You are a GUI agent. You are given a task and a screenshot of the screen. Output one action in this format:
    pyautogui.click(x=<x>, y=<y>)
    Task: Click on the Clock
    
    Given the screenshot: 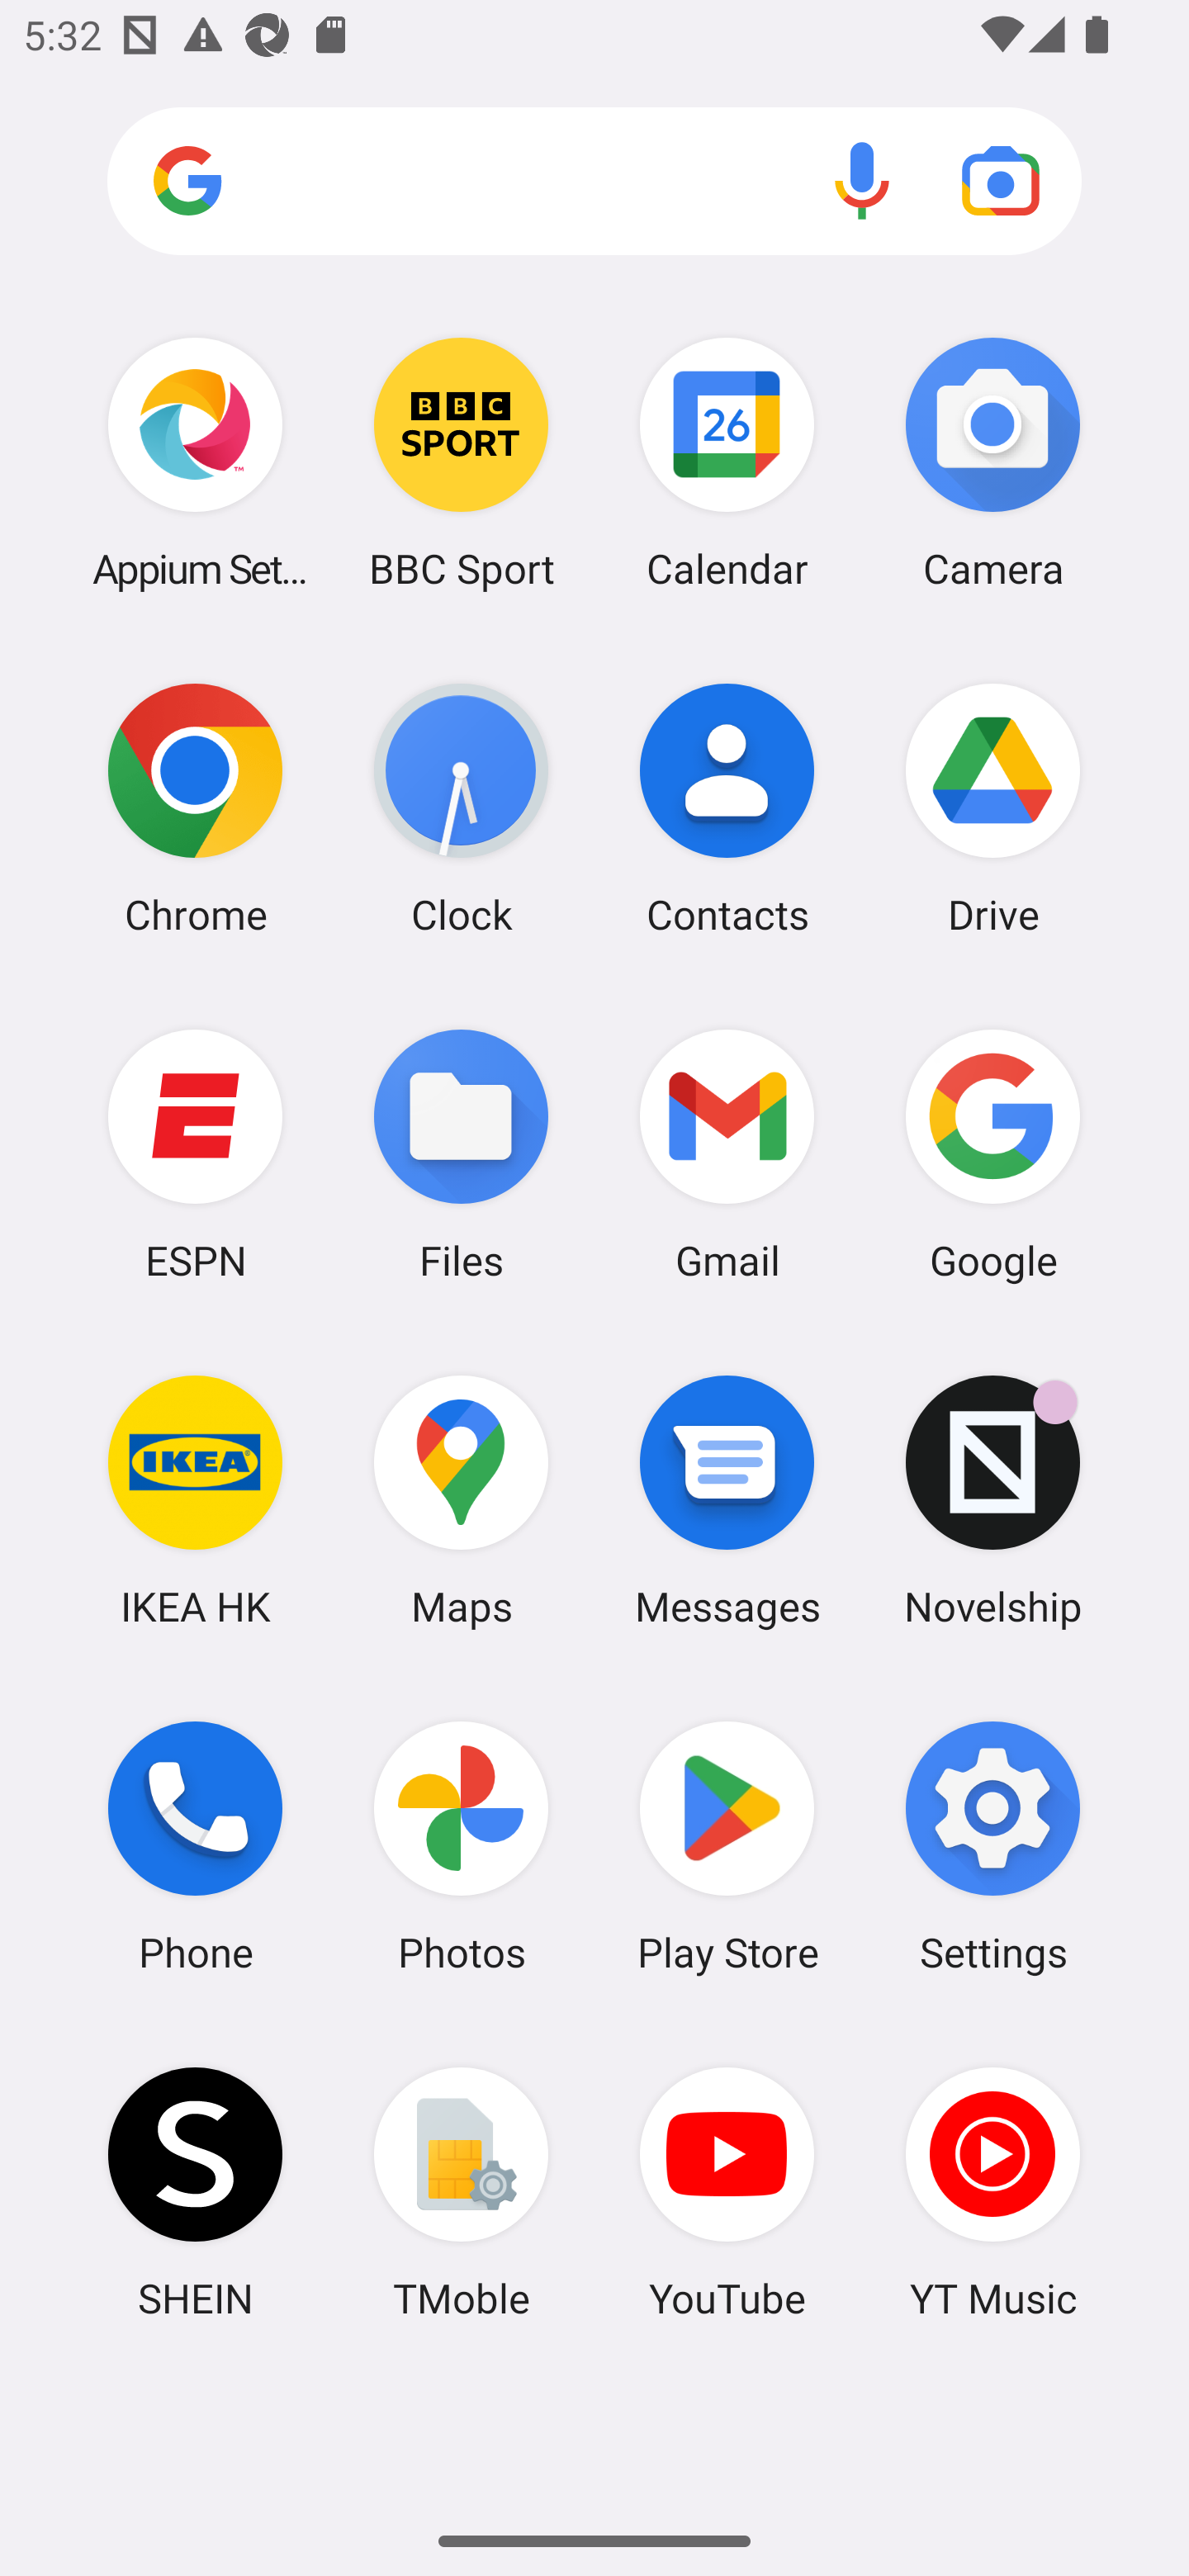 What is the action you would take?
    pyautogui.click(x=461, y=808)
    